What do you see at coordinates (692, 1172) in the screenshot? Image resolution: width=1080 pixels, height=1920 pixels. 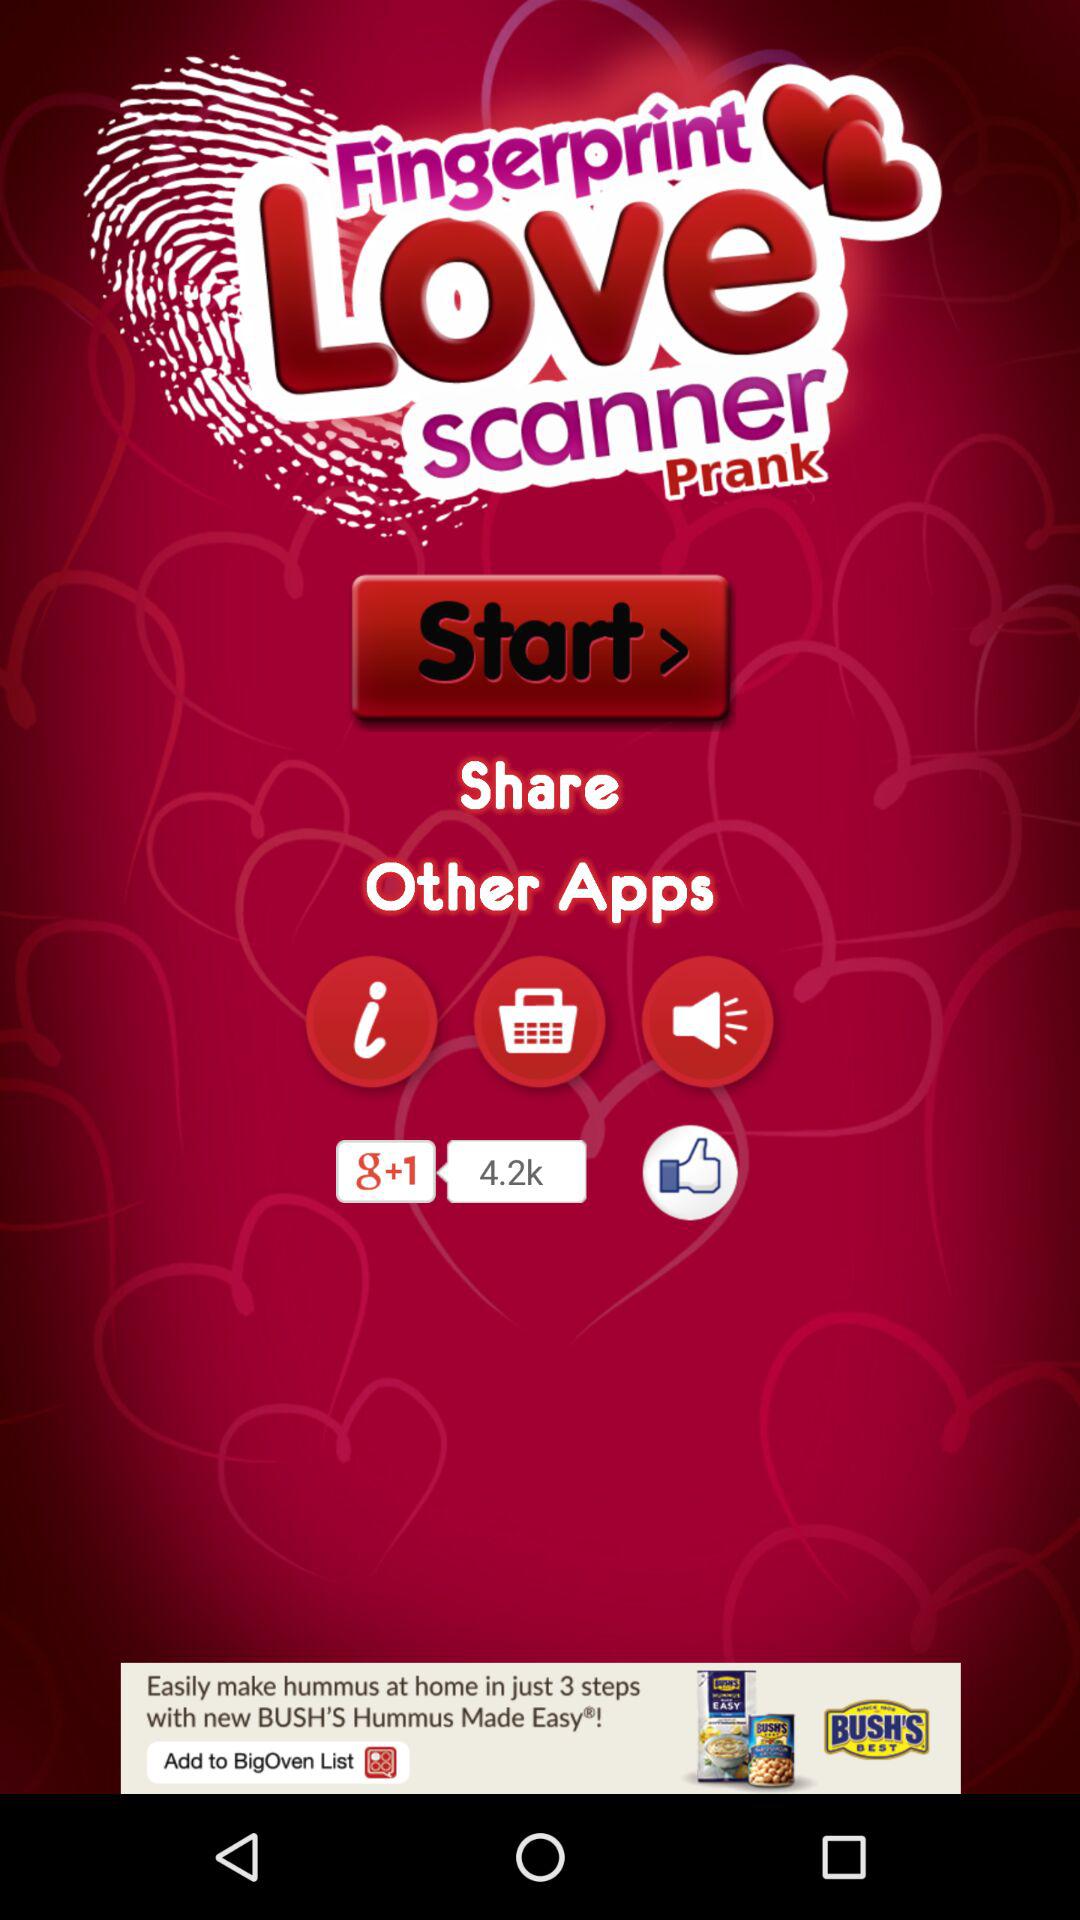 I see `like this app` at bounding box center [692, 1172].